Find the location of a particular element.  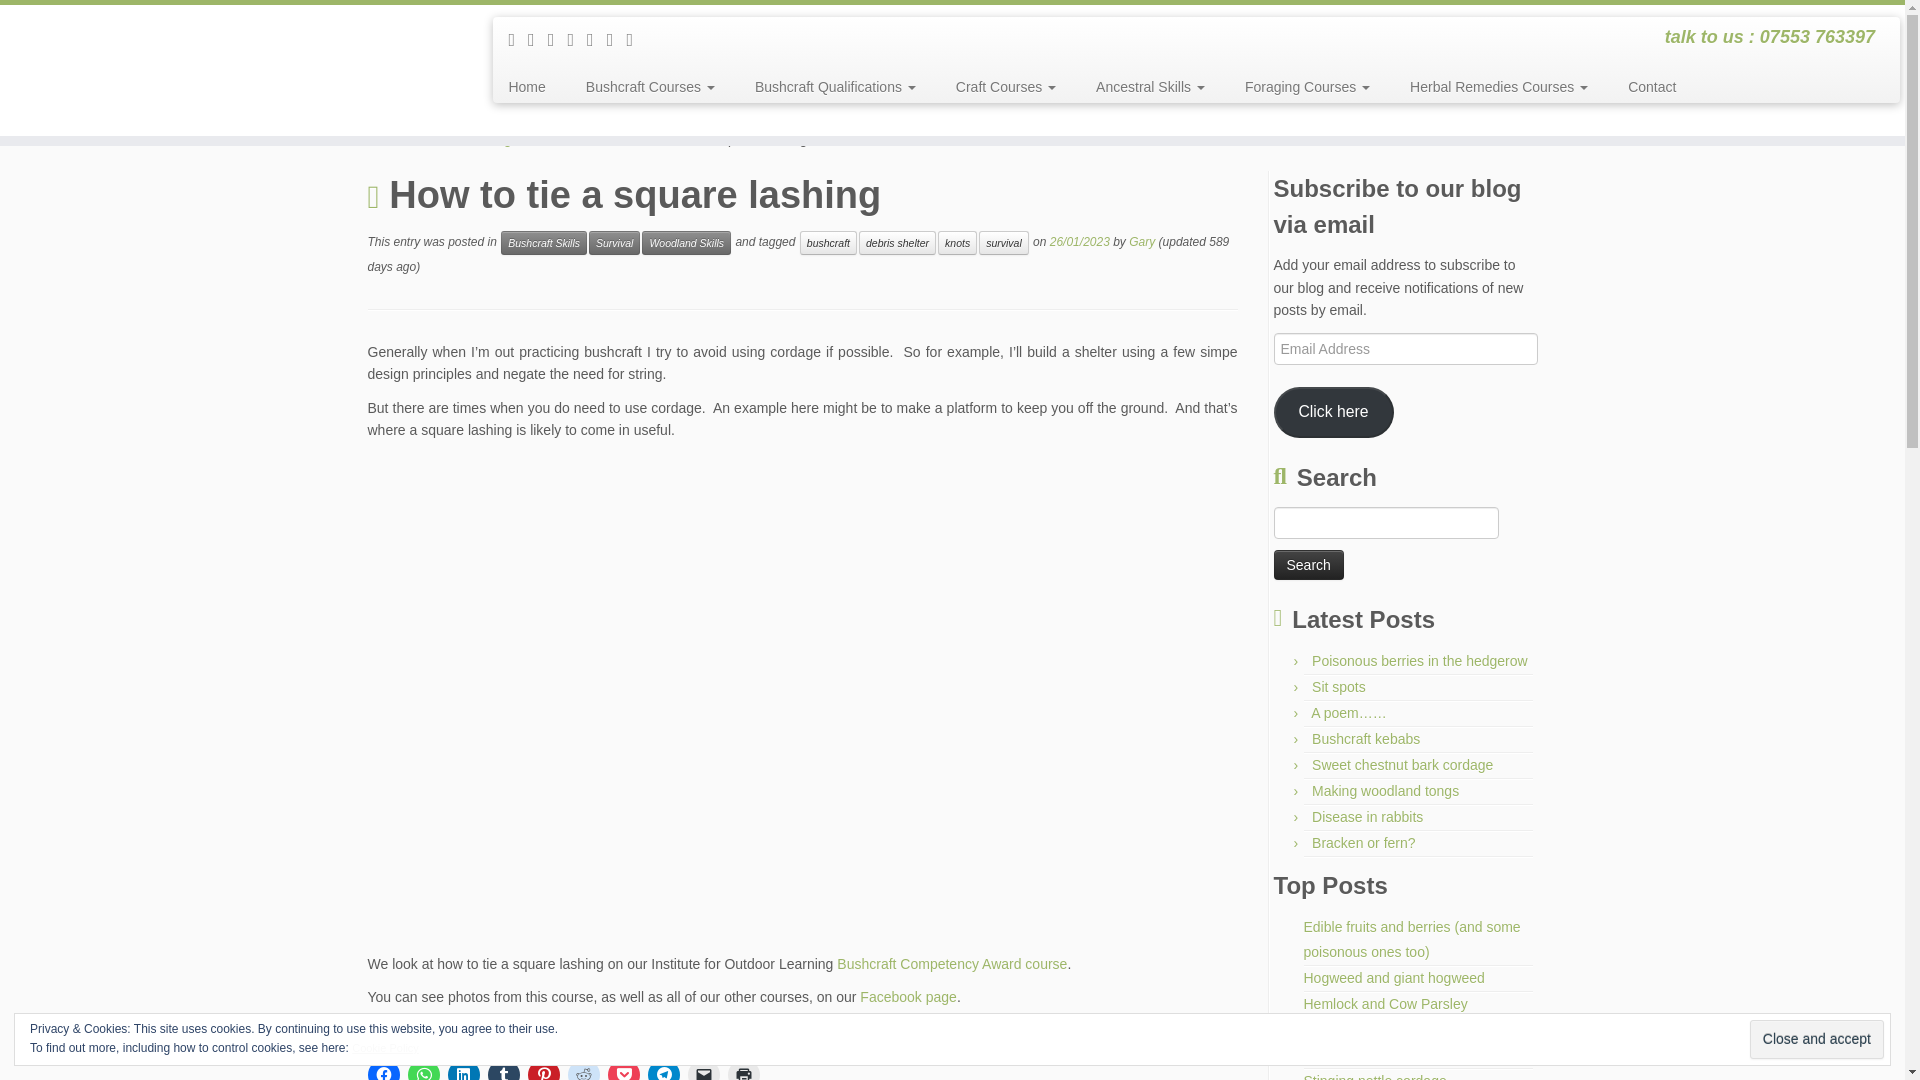

Close and accept is located at coordinates (1816, 1039).